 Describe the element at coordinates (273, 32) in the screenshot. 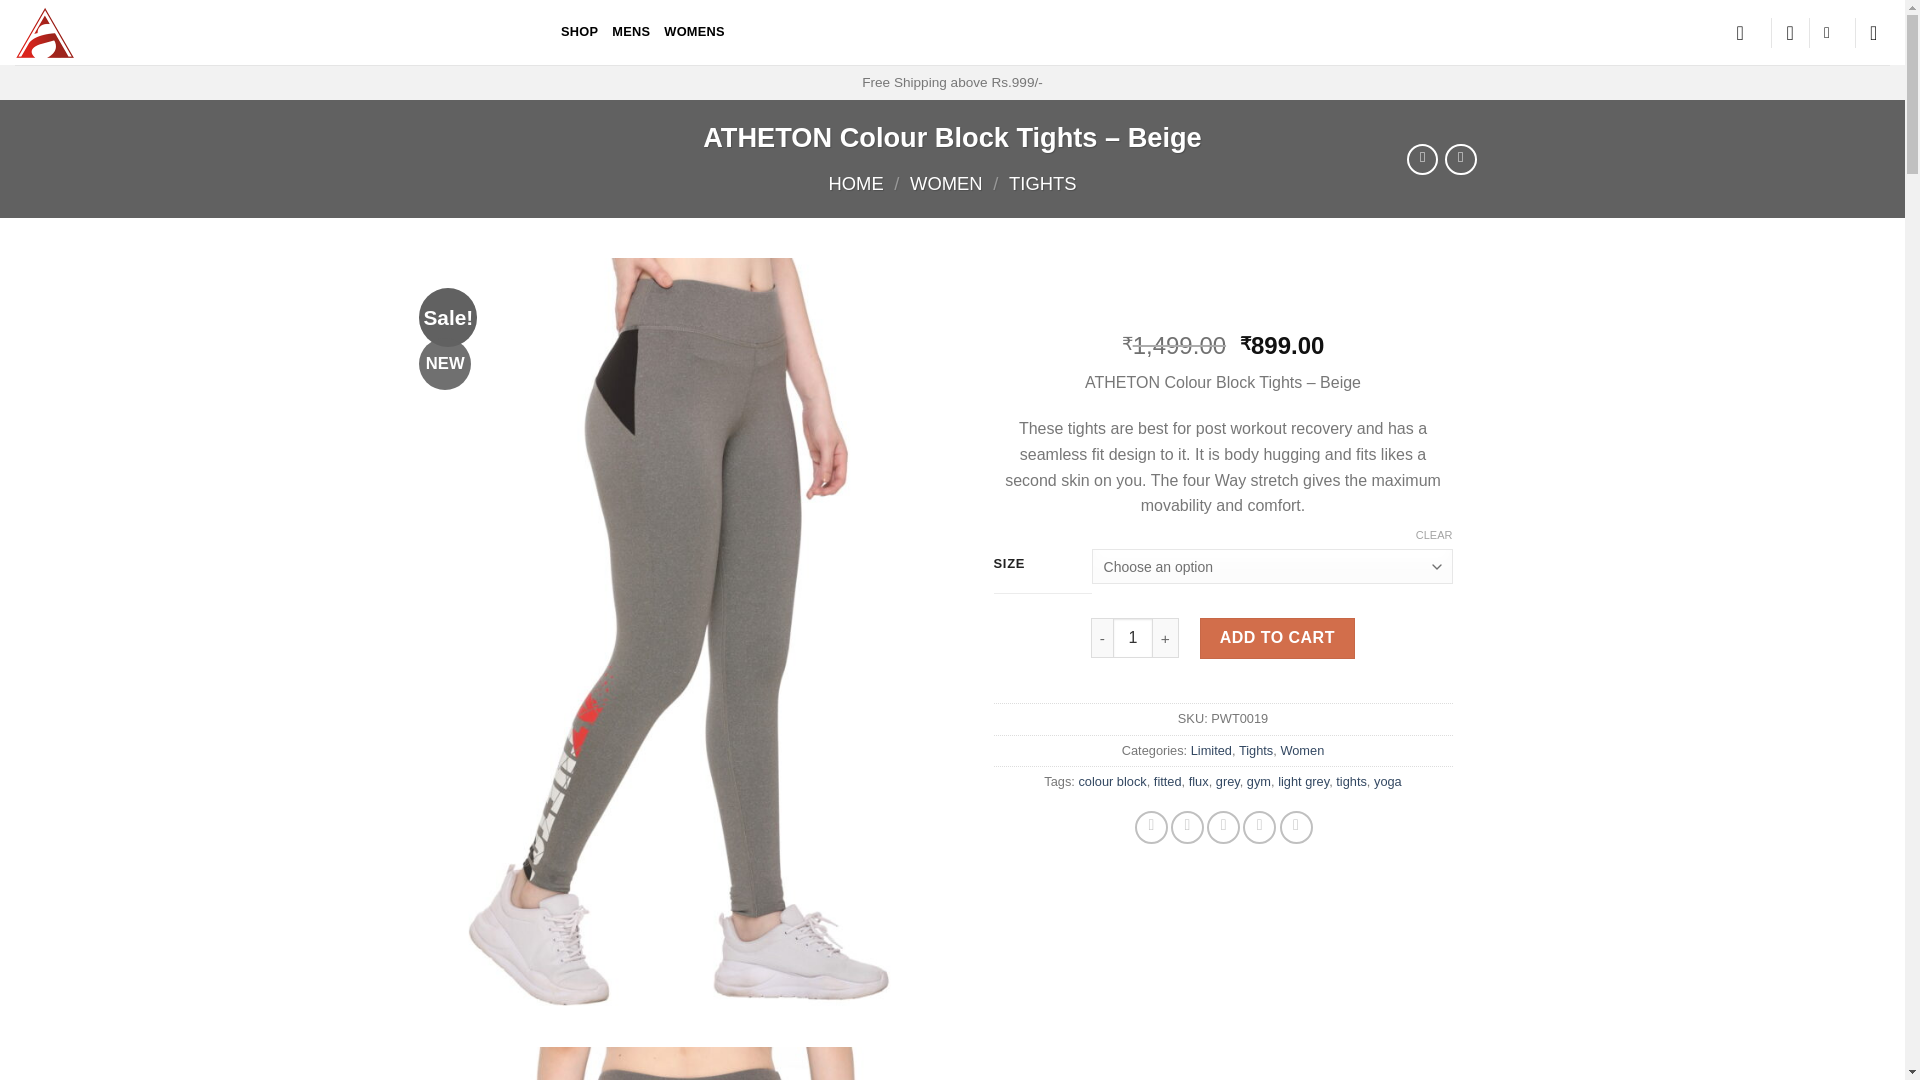

I see `Atheton - Promoting fitness` at that location.